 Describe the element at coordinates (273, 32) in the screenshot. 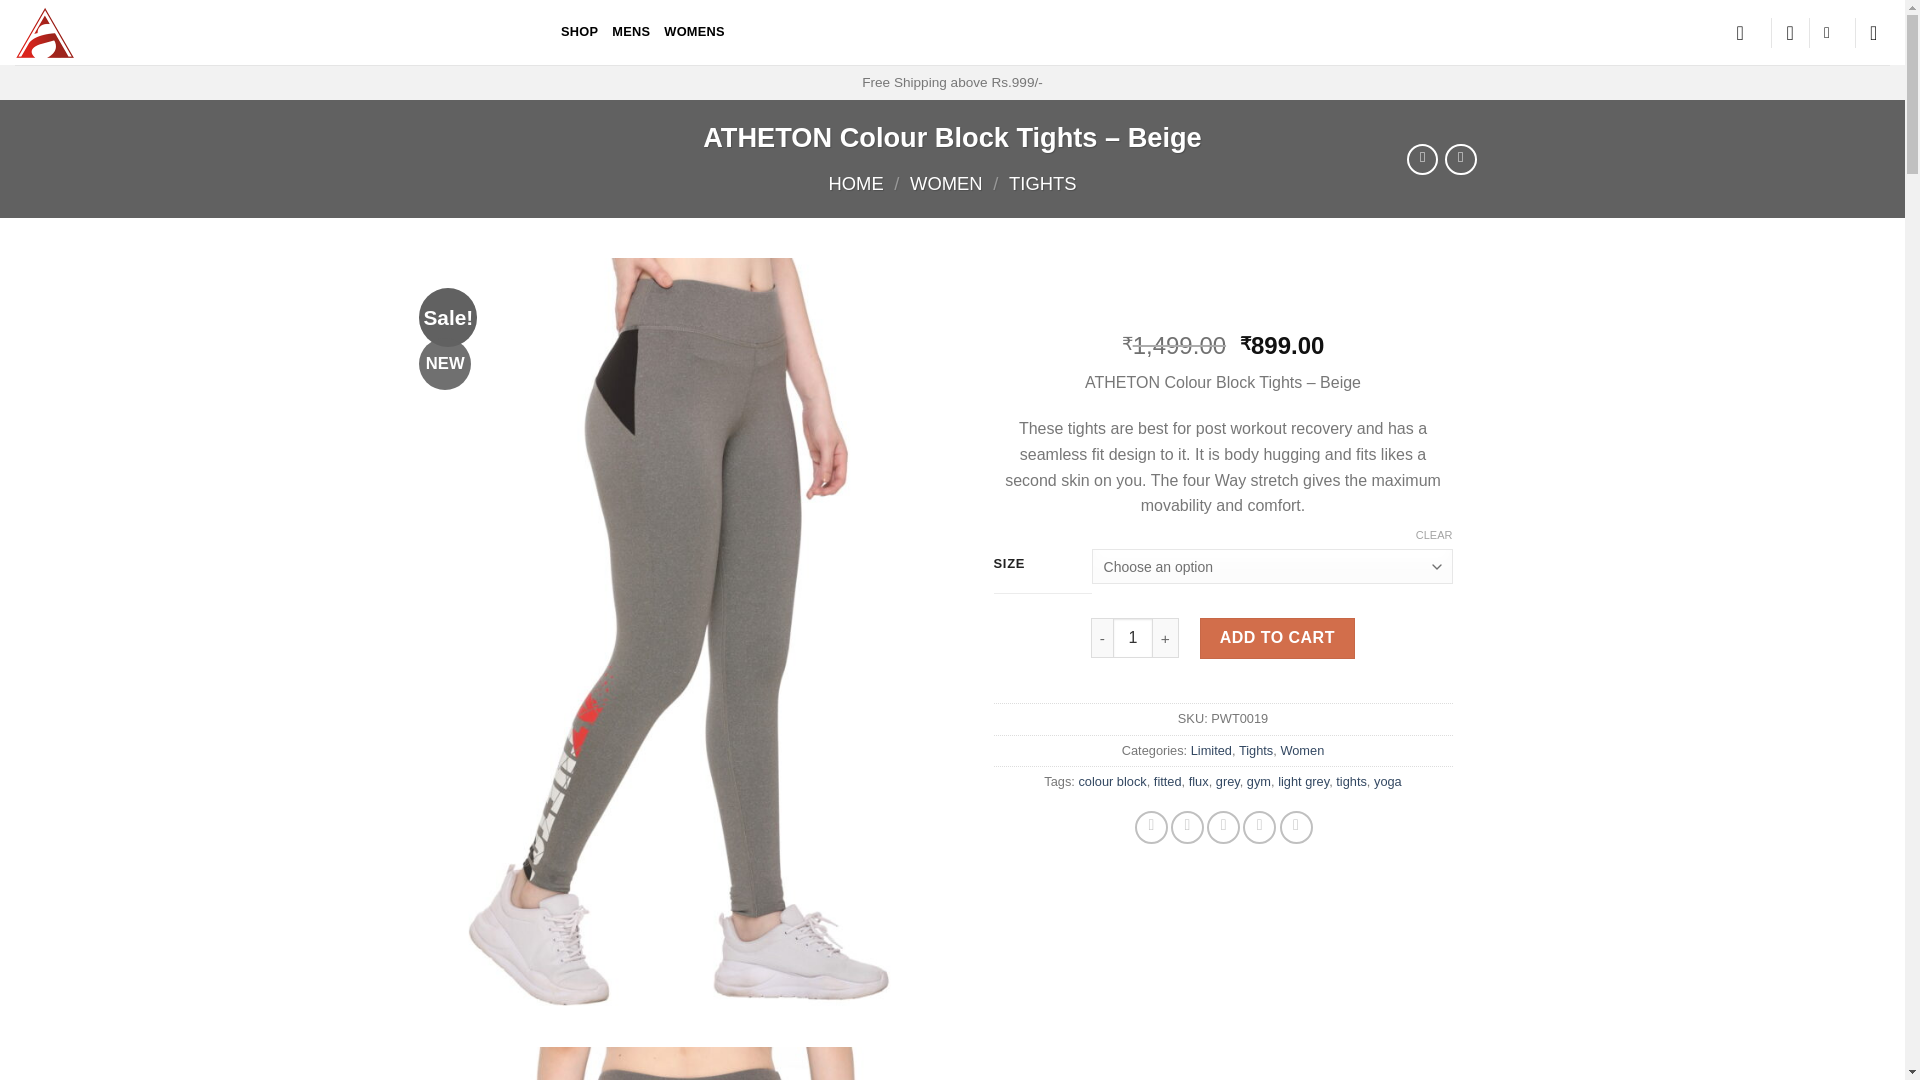

I see `Atheton - Promoting fitness` at that location.